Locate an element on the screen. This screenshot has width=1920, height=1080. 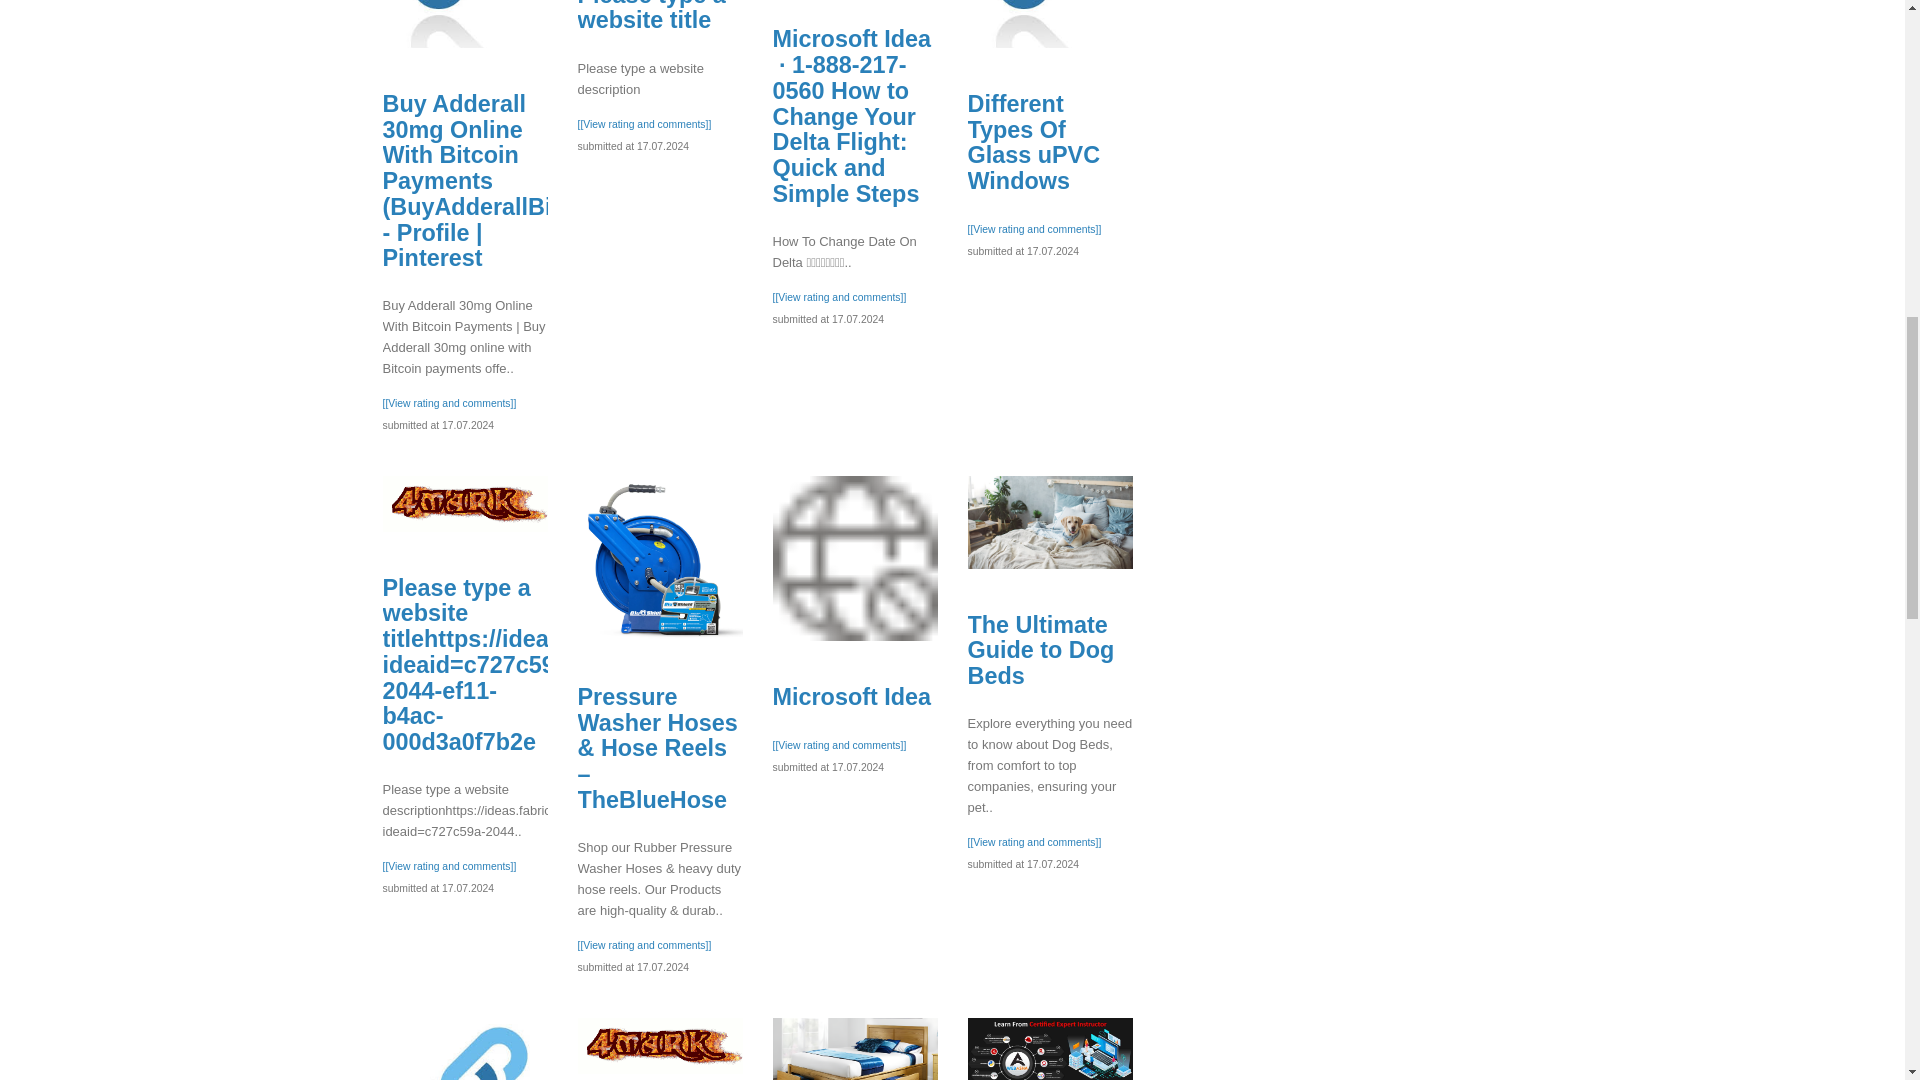
Storage Bed: The Ultimate Guide is located at coordinates (854, 558).